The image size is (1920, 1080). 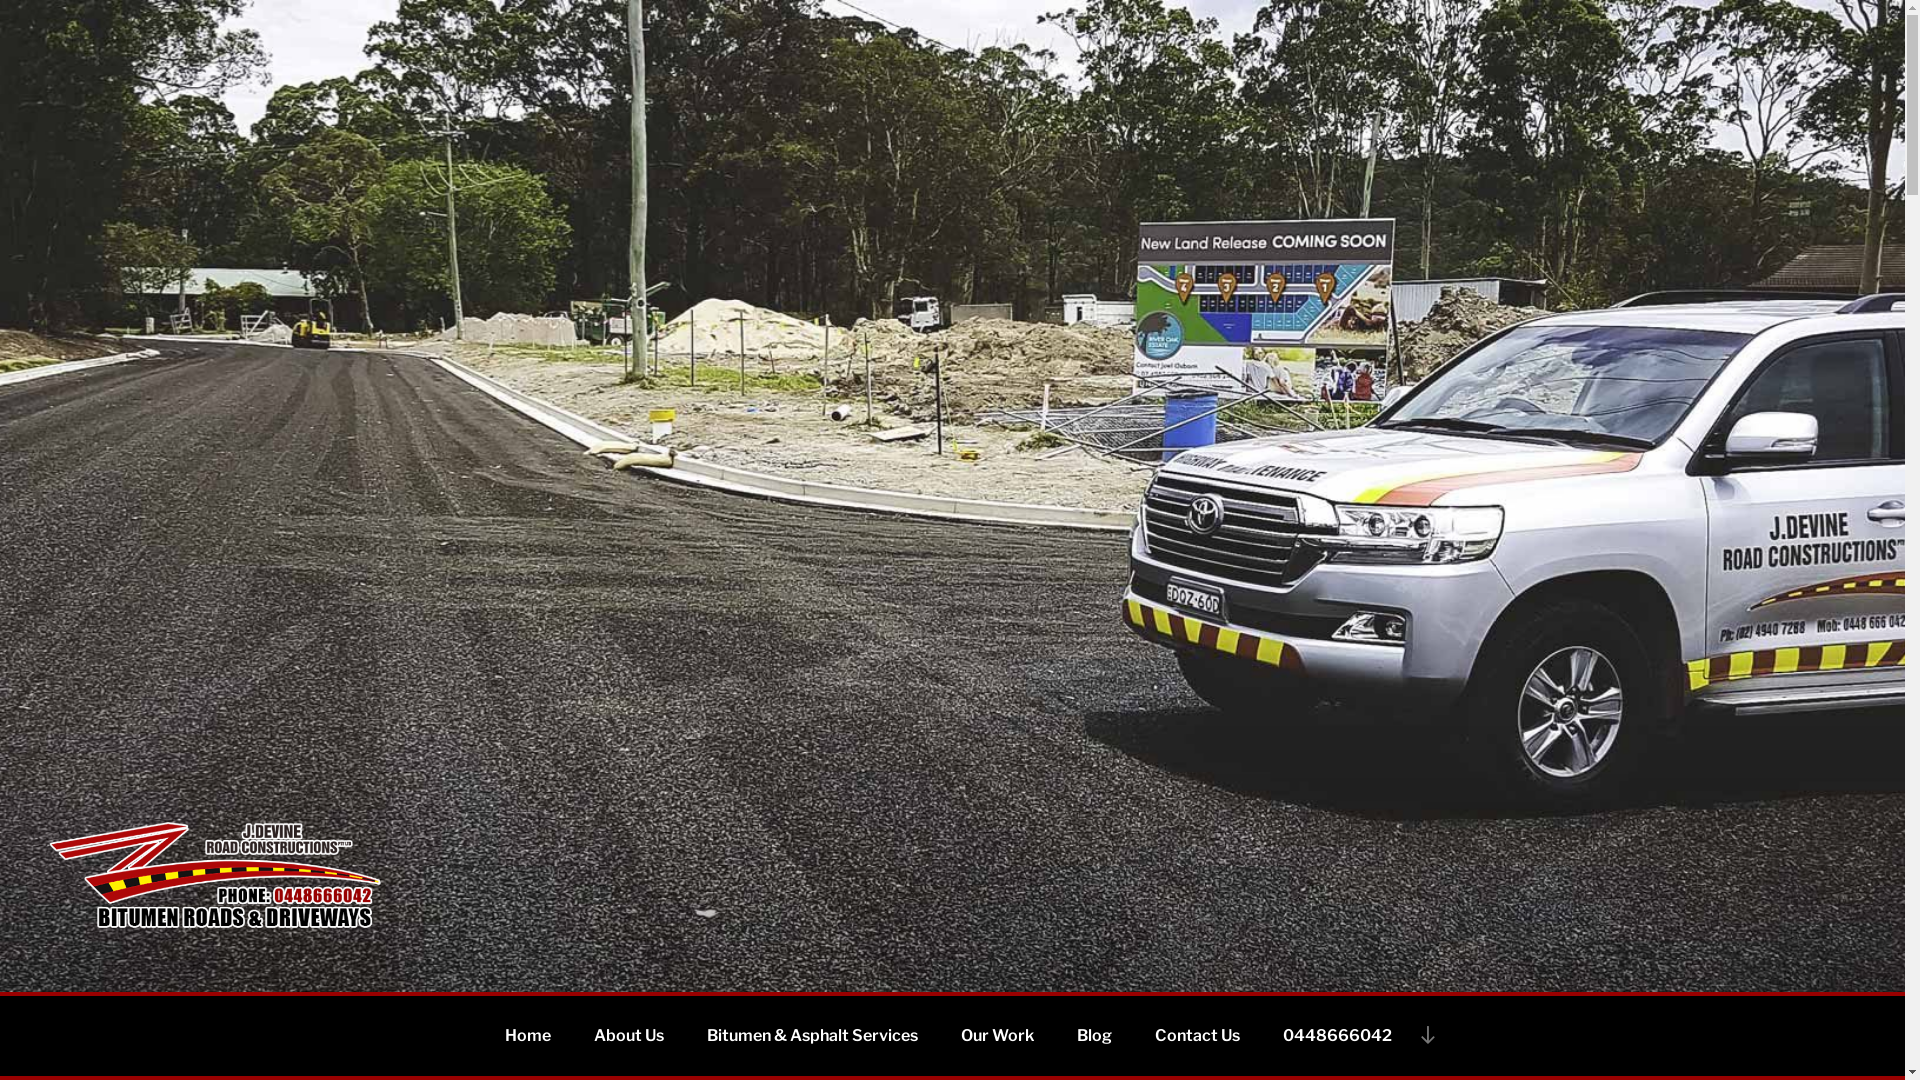 I want to click on 0448666042, so click(x=1336, y=1036).